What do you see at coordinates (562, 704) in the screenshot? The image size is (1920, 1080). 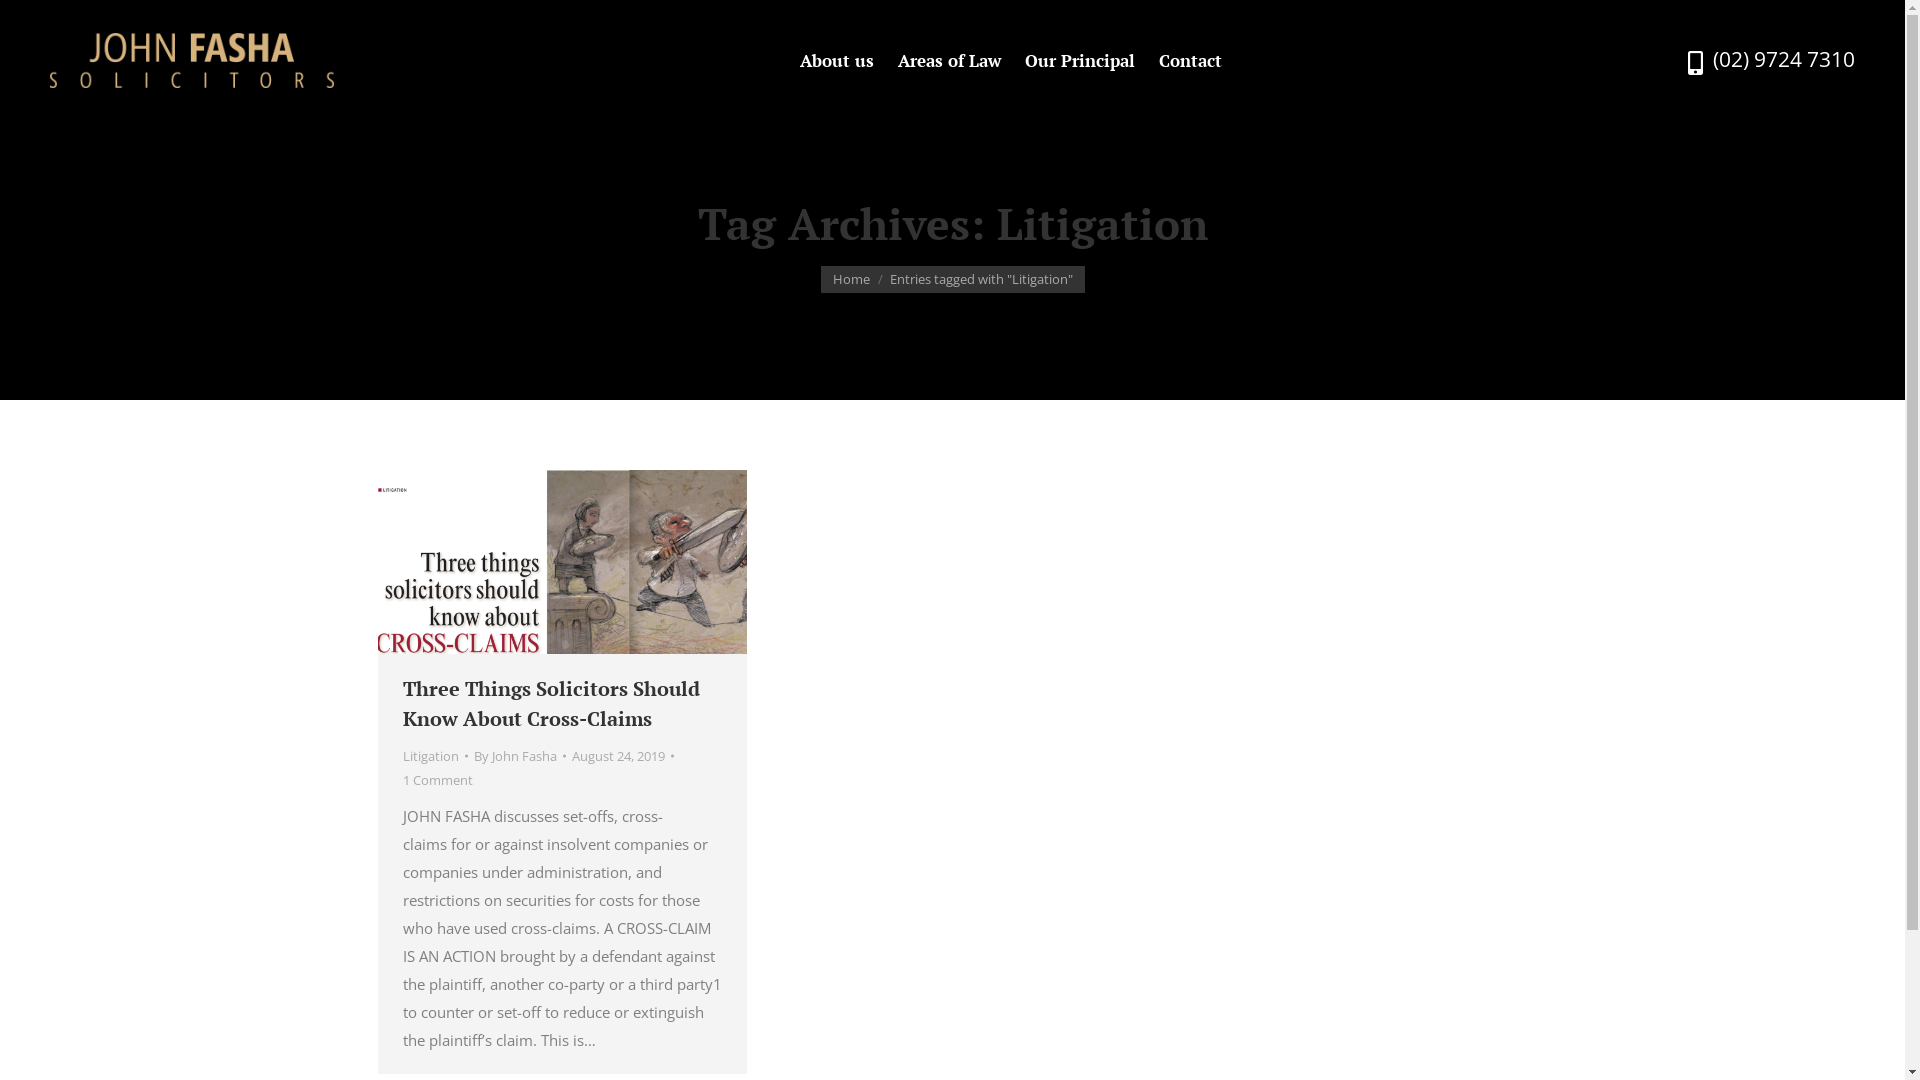 I see `Three Things Solicitors Should Know About Cross-Claims` at bounding box center [562, 704].